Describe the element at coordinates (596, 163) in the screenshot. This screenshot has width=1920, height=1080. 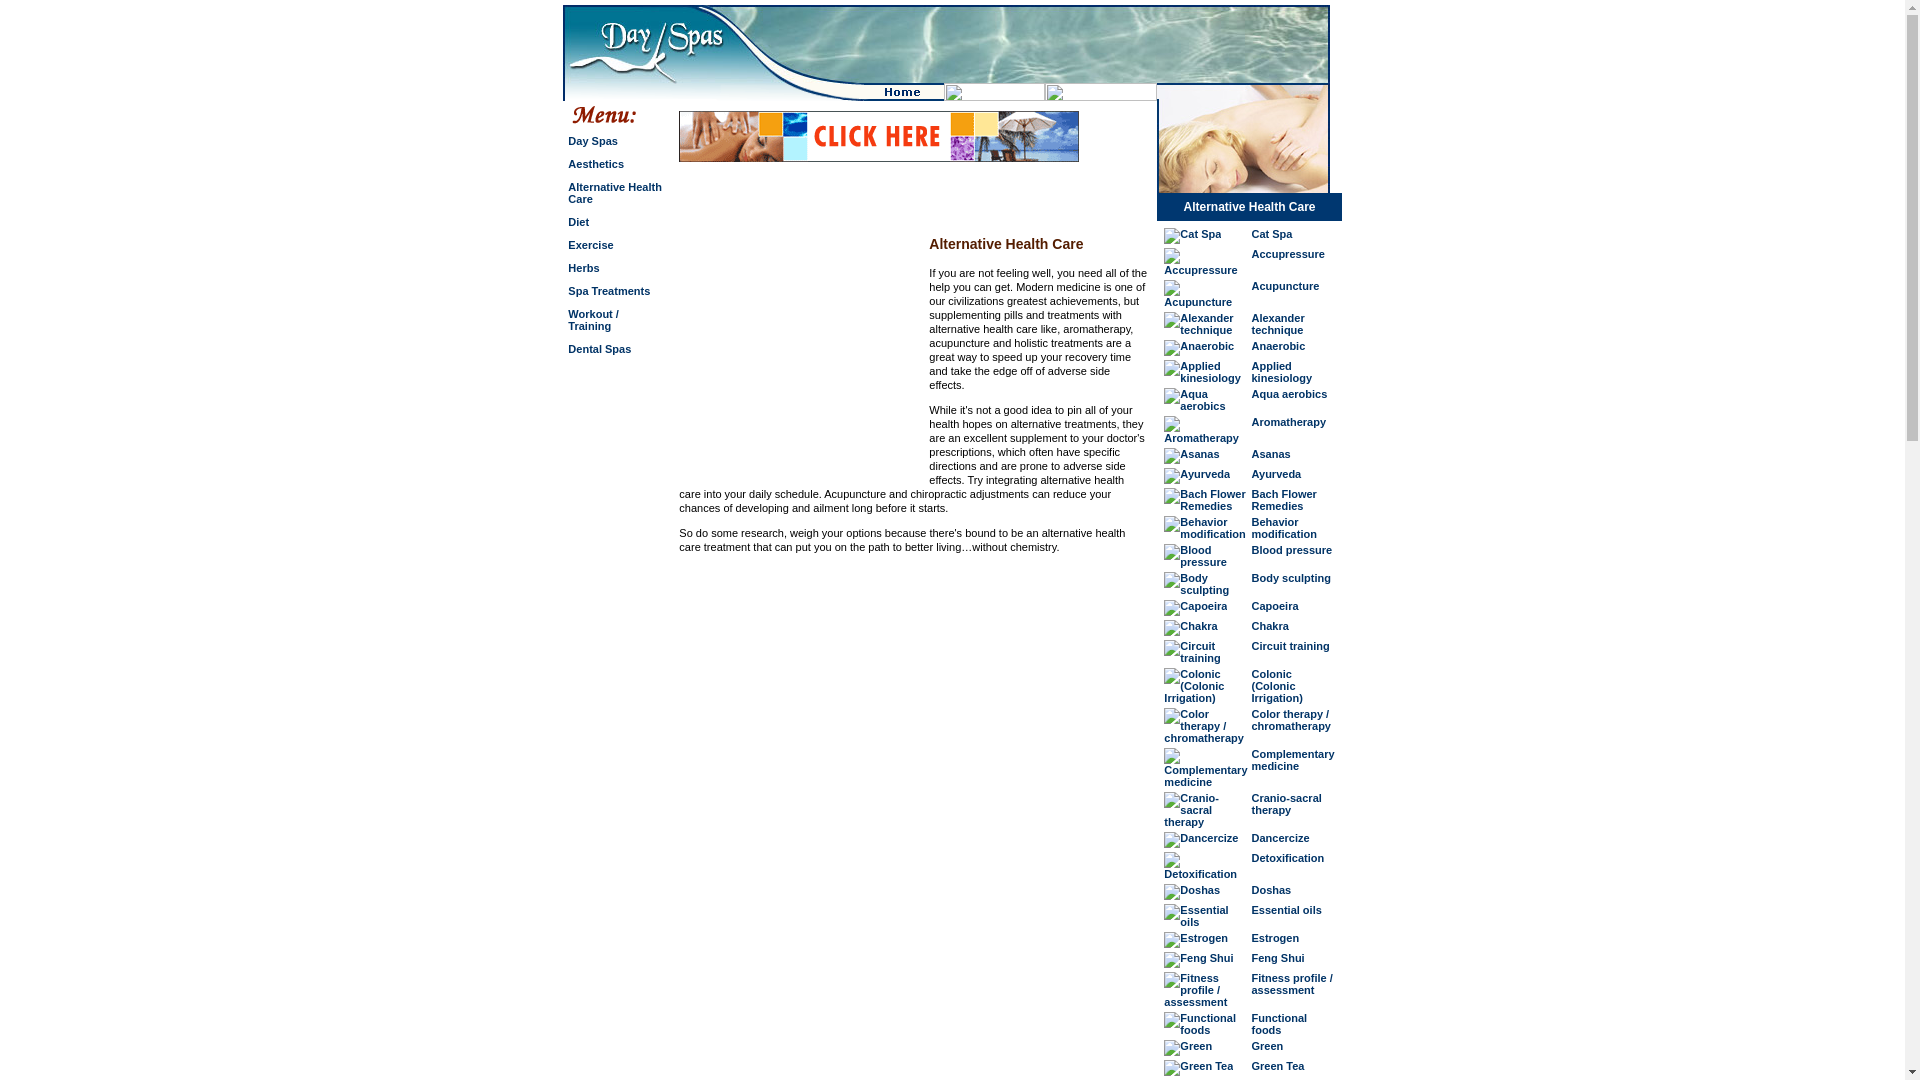
I see `Aesthetics` at that location.